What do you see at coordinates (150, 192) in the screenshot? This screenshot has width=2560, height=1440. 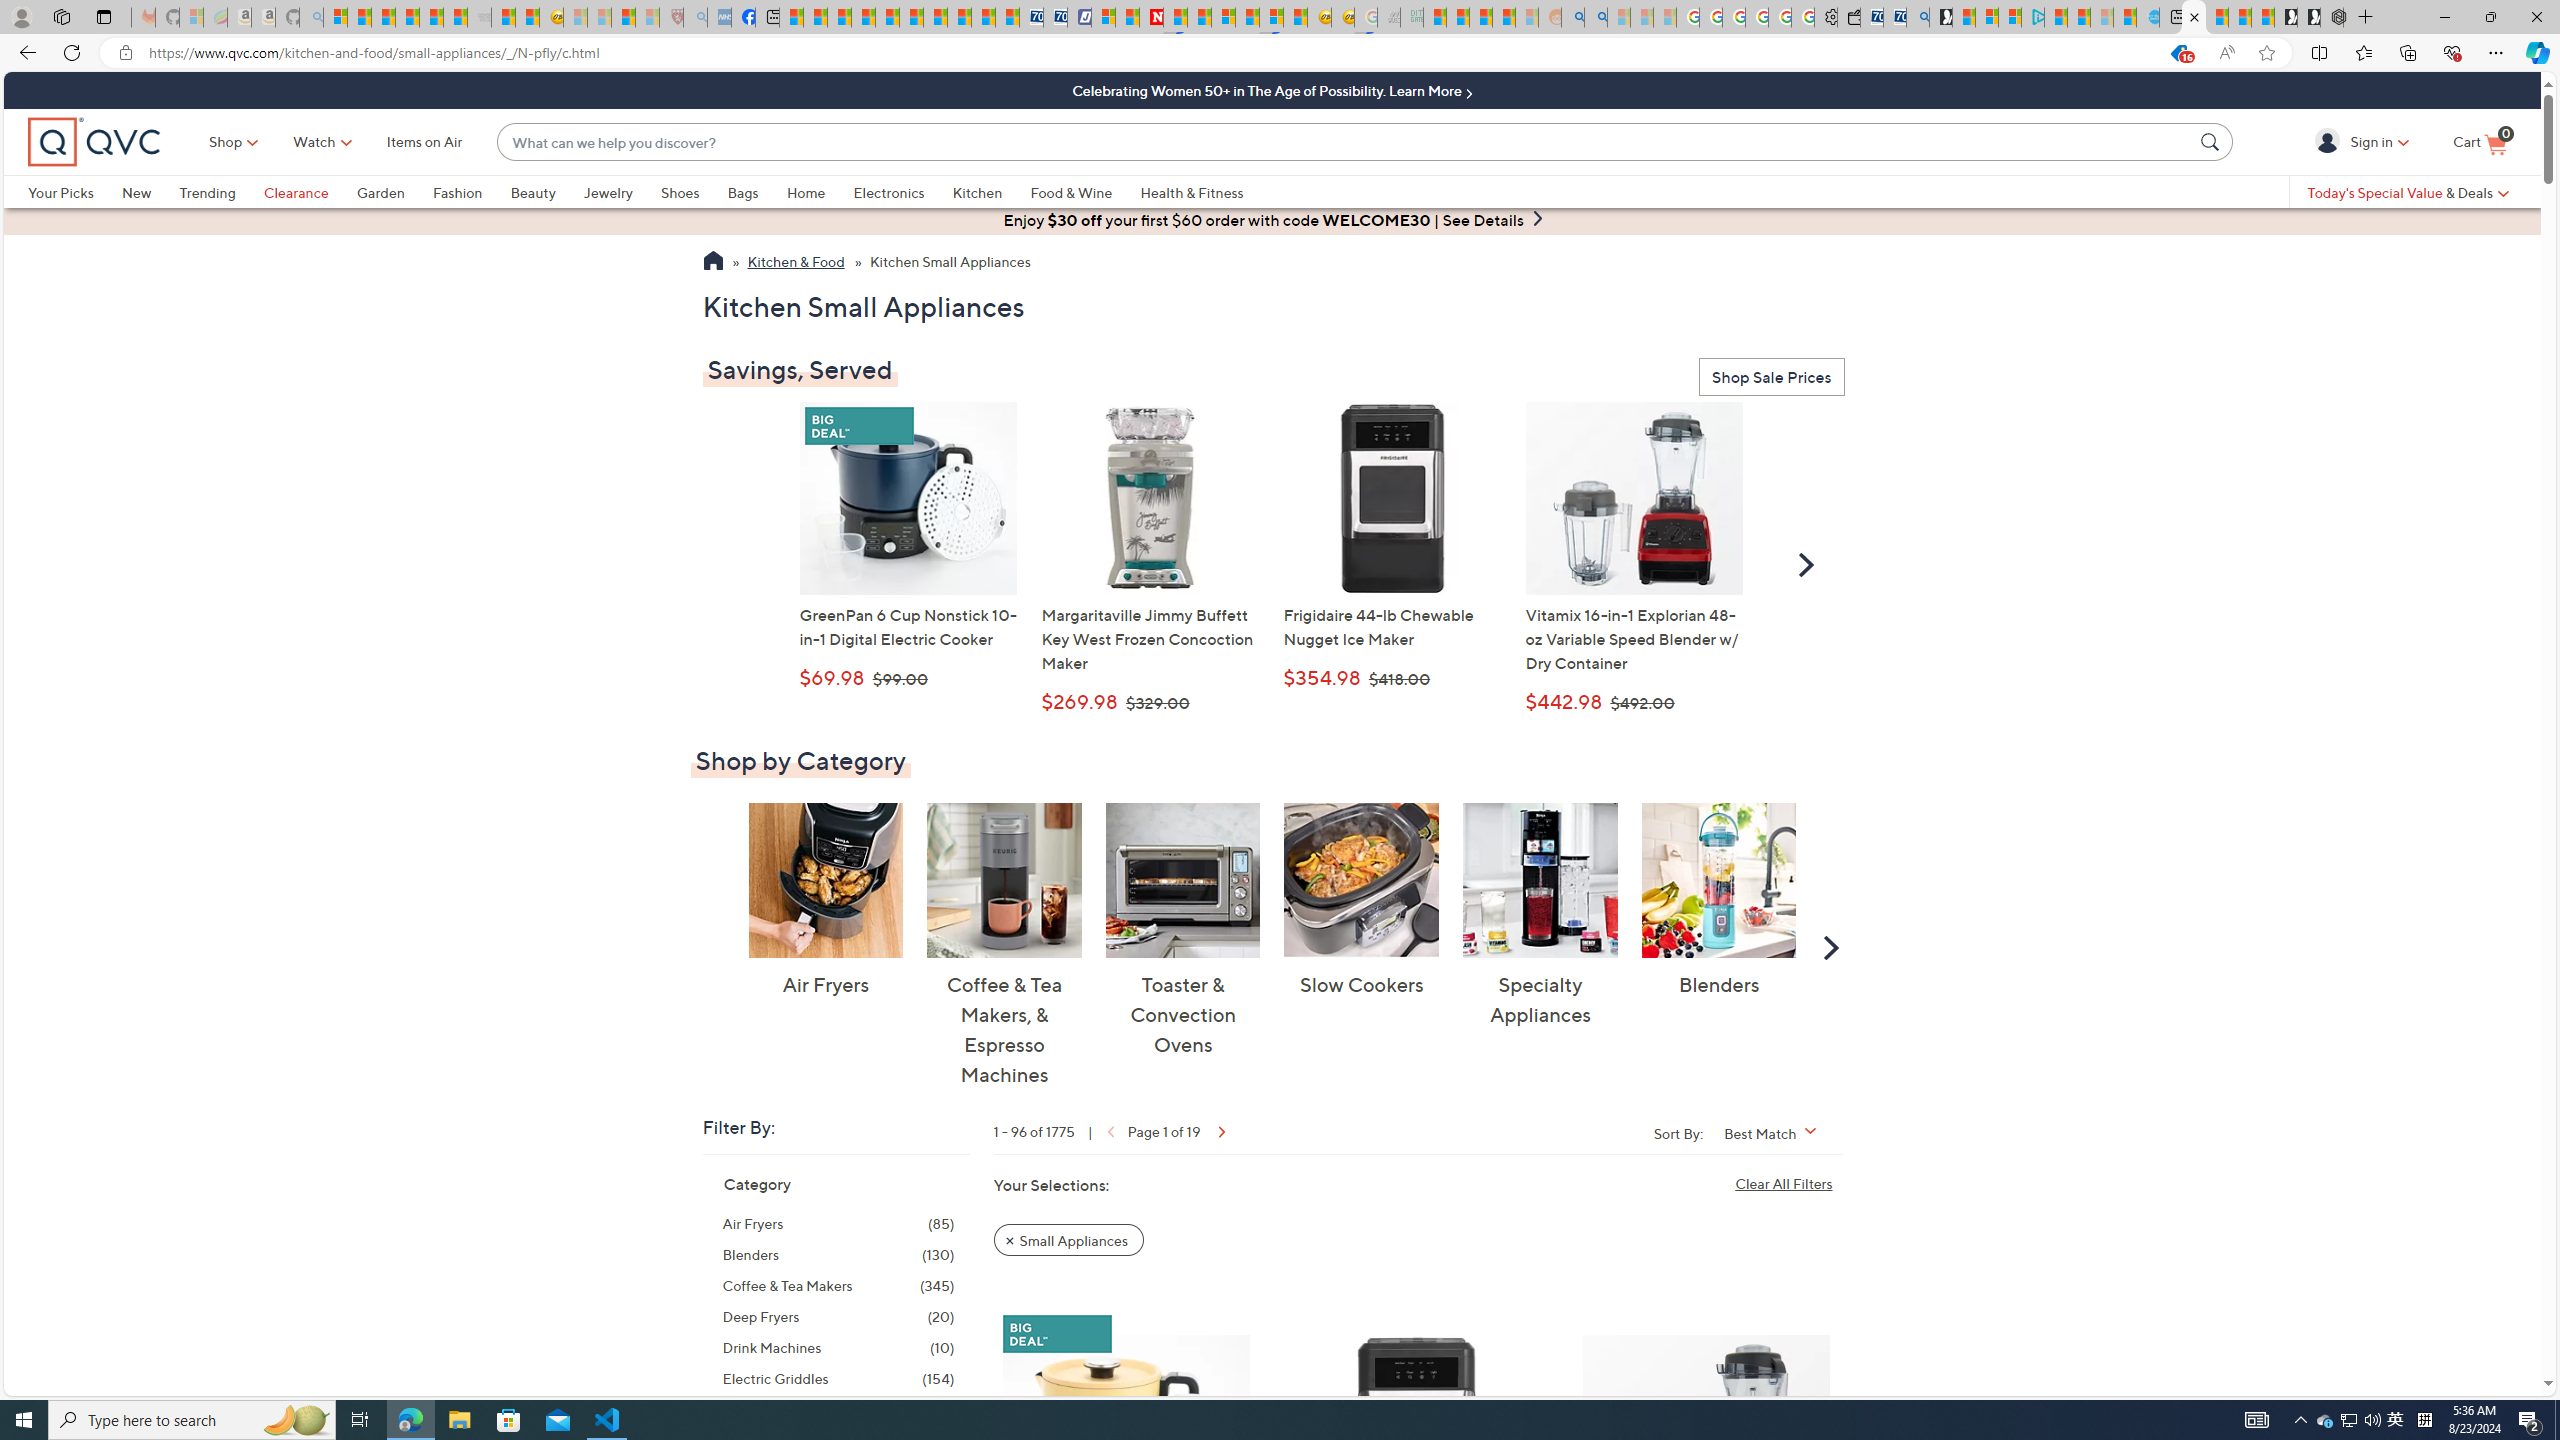 I see `New` at bounding box center [150, 192].